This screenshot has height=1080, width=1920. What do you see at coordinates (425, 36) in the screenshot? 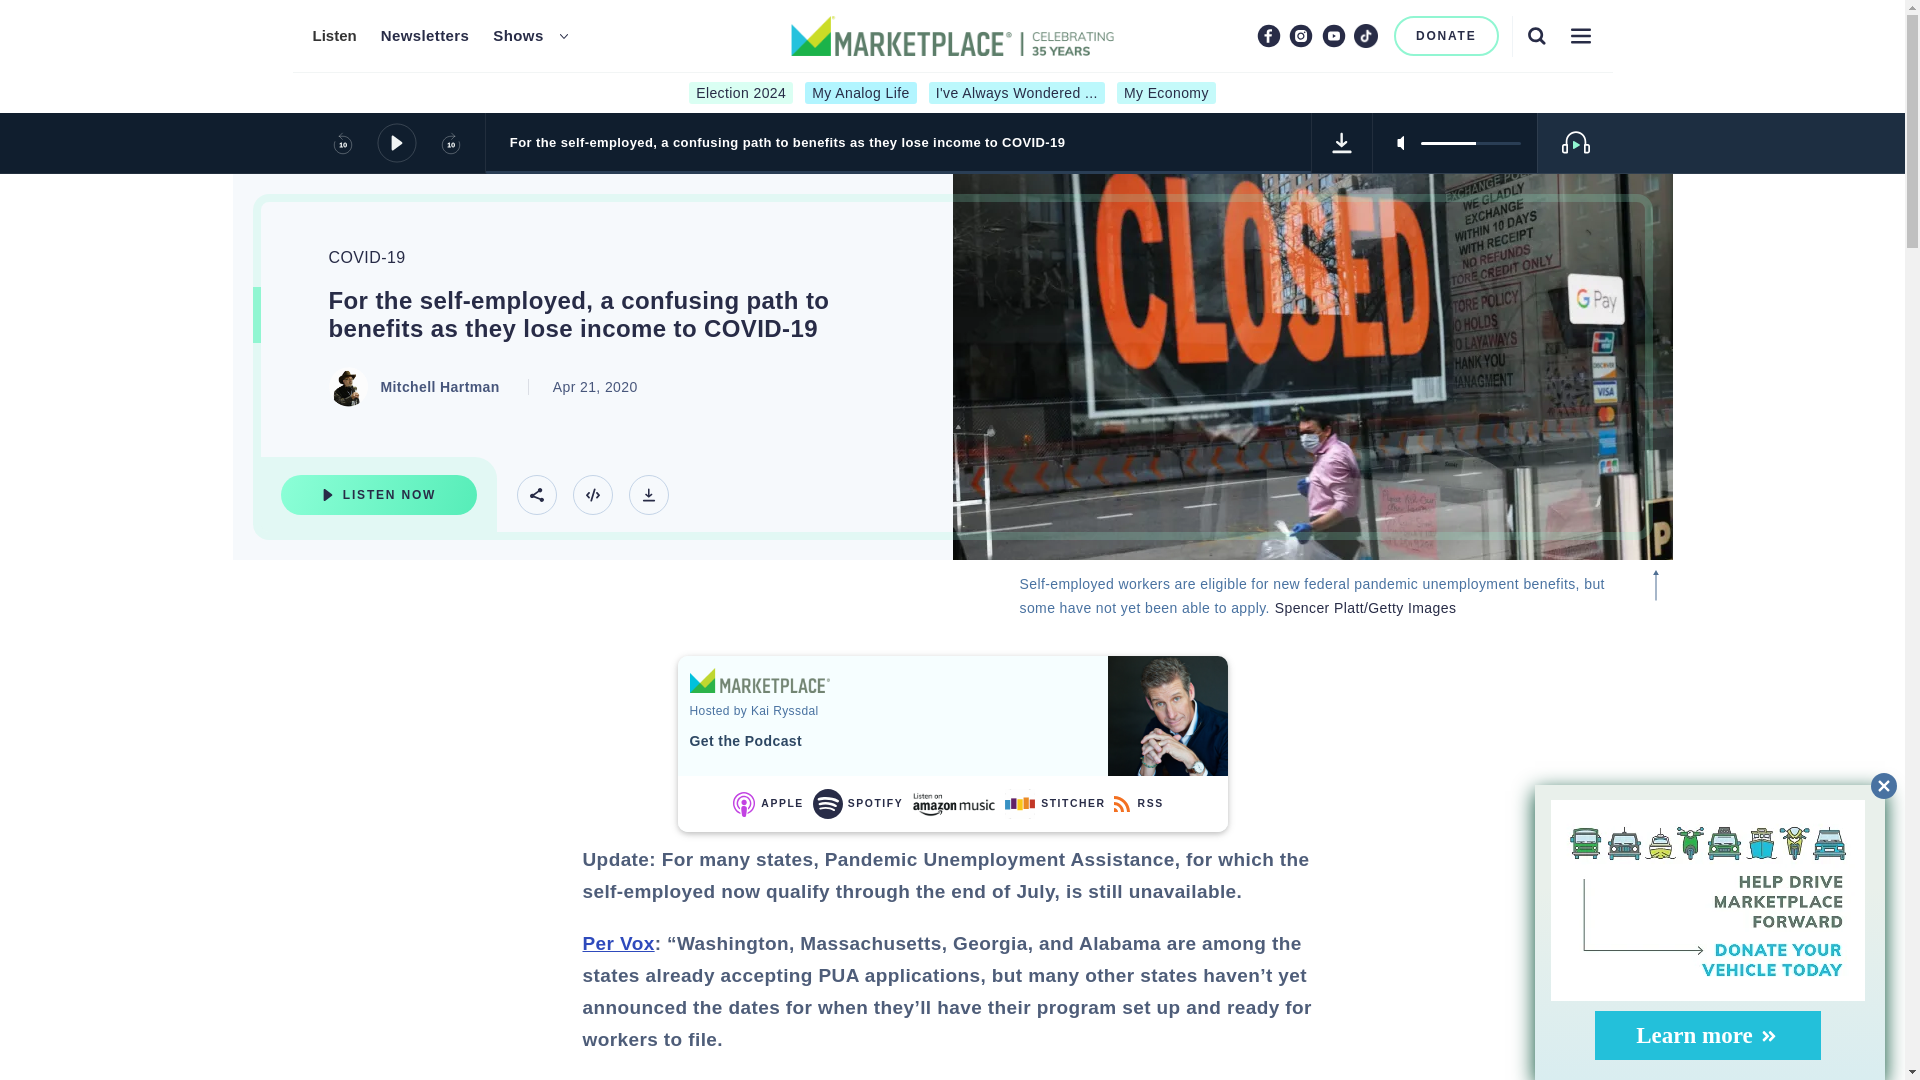
I see `Newsletters` at bounding box center [425, 36].